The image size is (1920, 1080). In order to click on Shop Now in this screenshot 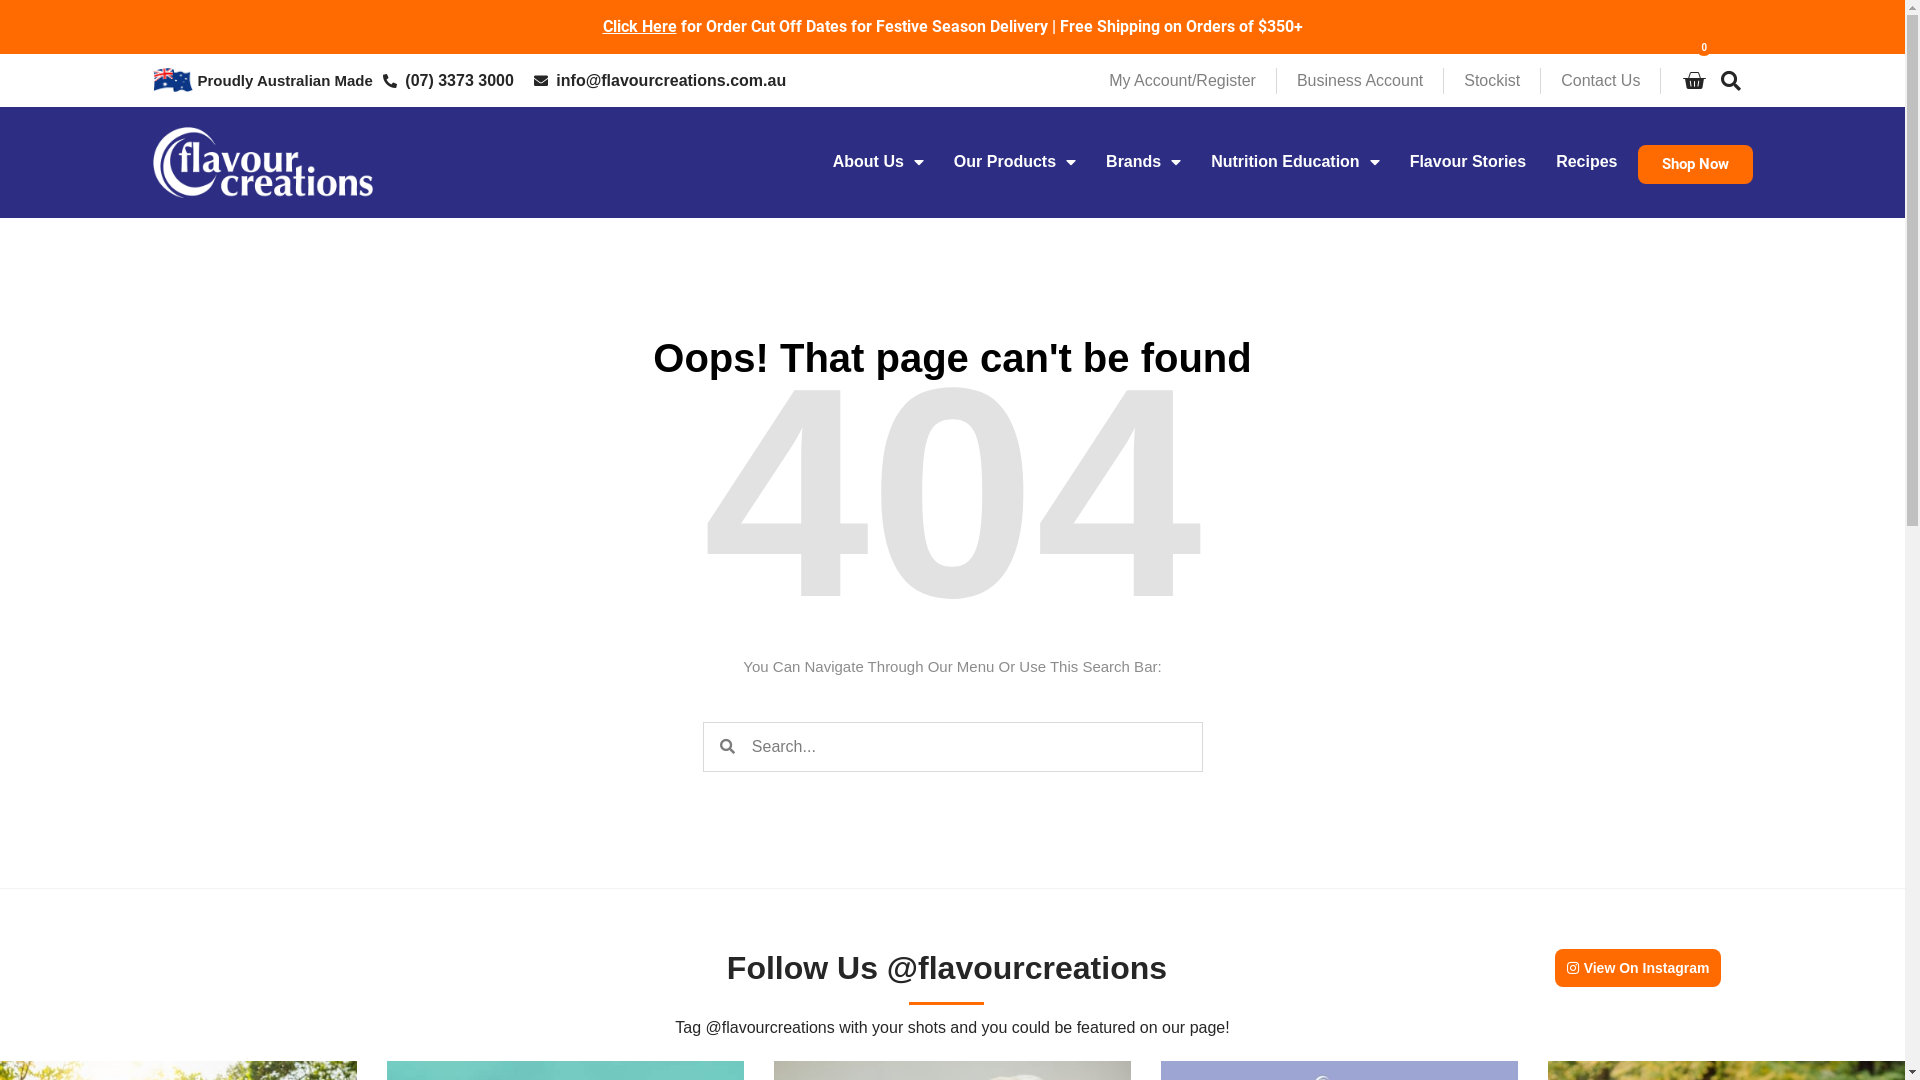, I will do `click(1696, 164)`.